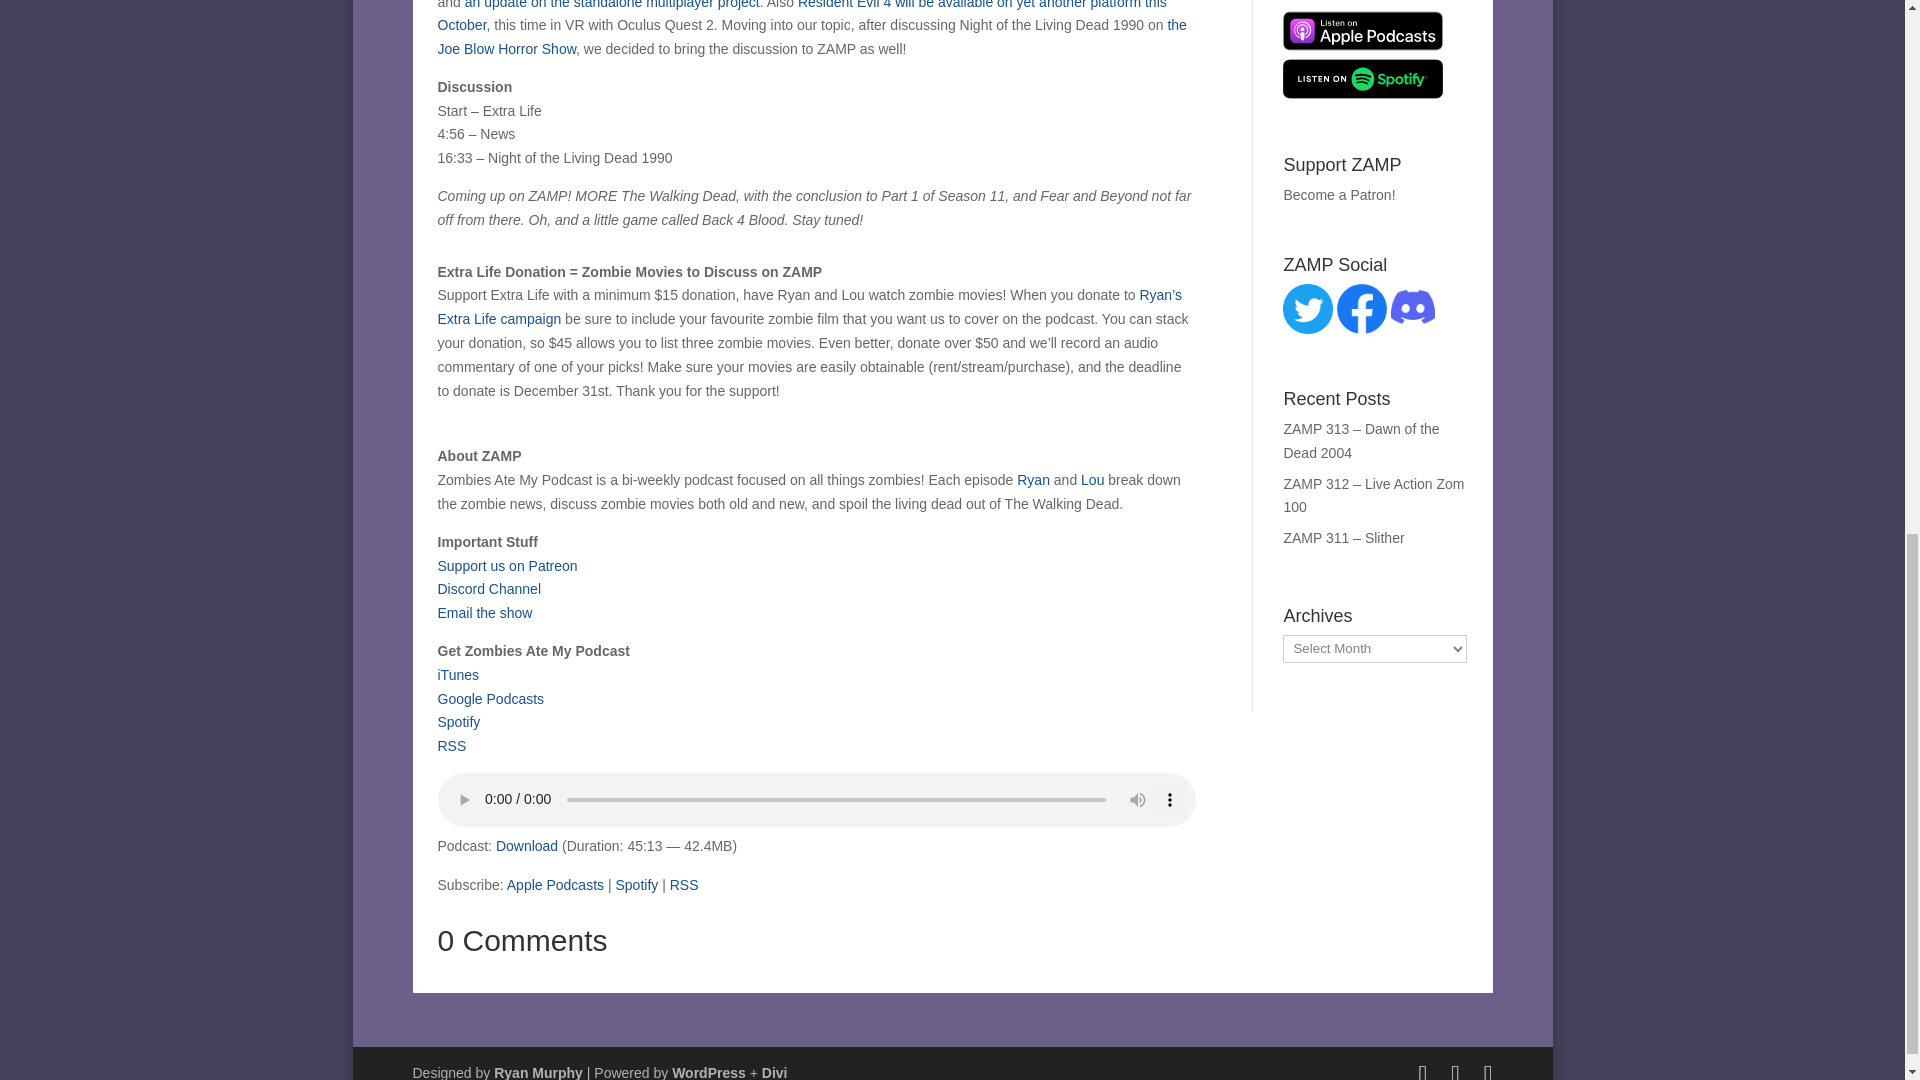  I want to click on Subscribe via RSS, so click(684, 884).